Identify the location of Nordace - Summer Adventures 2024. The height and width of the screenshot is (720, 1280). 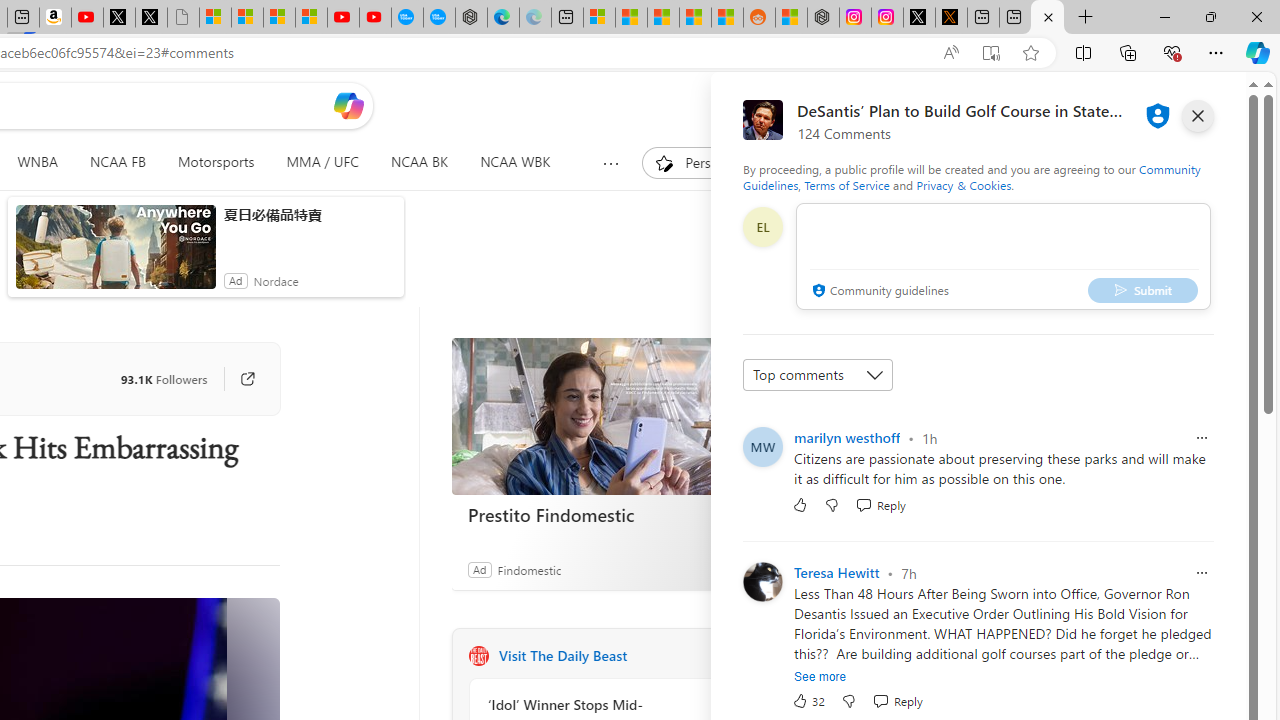
(822, 18).